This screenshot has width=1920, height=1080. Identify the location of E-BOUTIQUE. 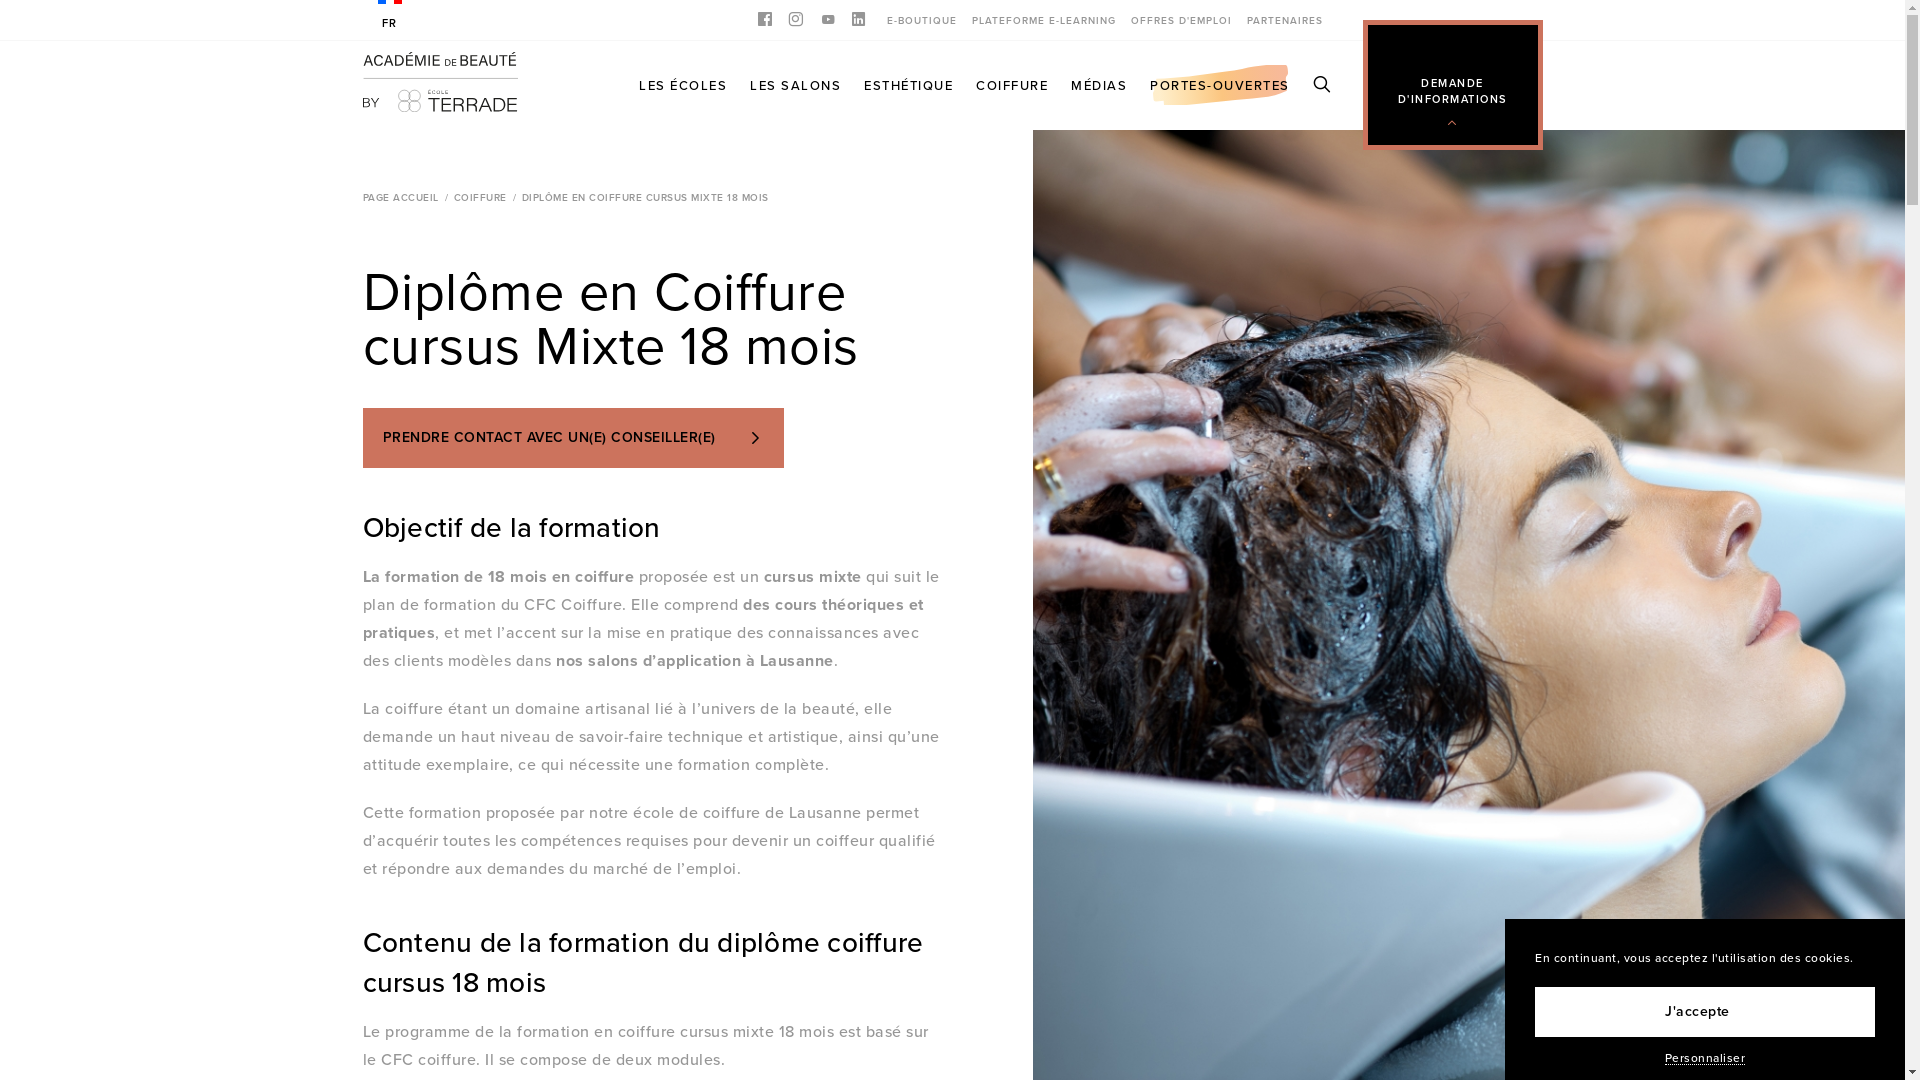
(921, 20).